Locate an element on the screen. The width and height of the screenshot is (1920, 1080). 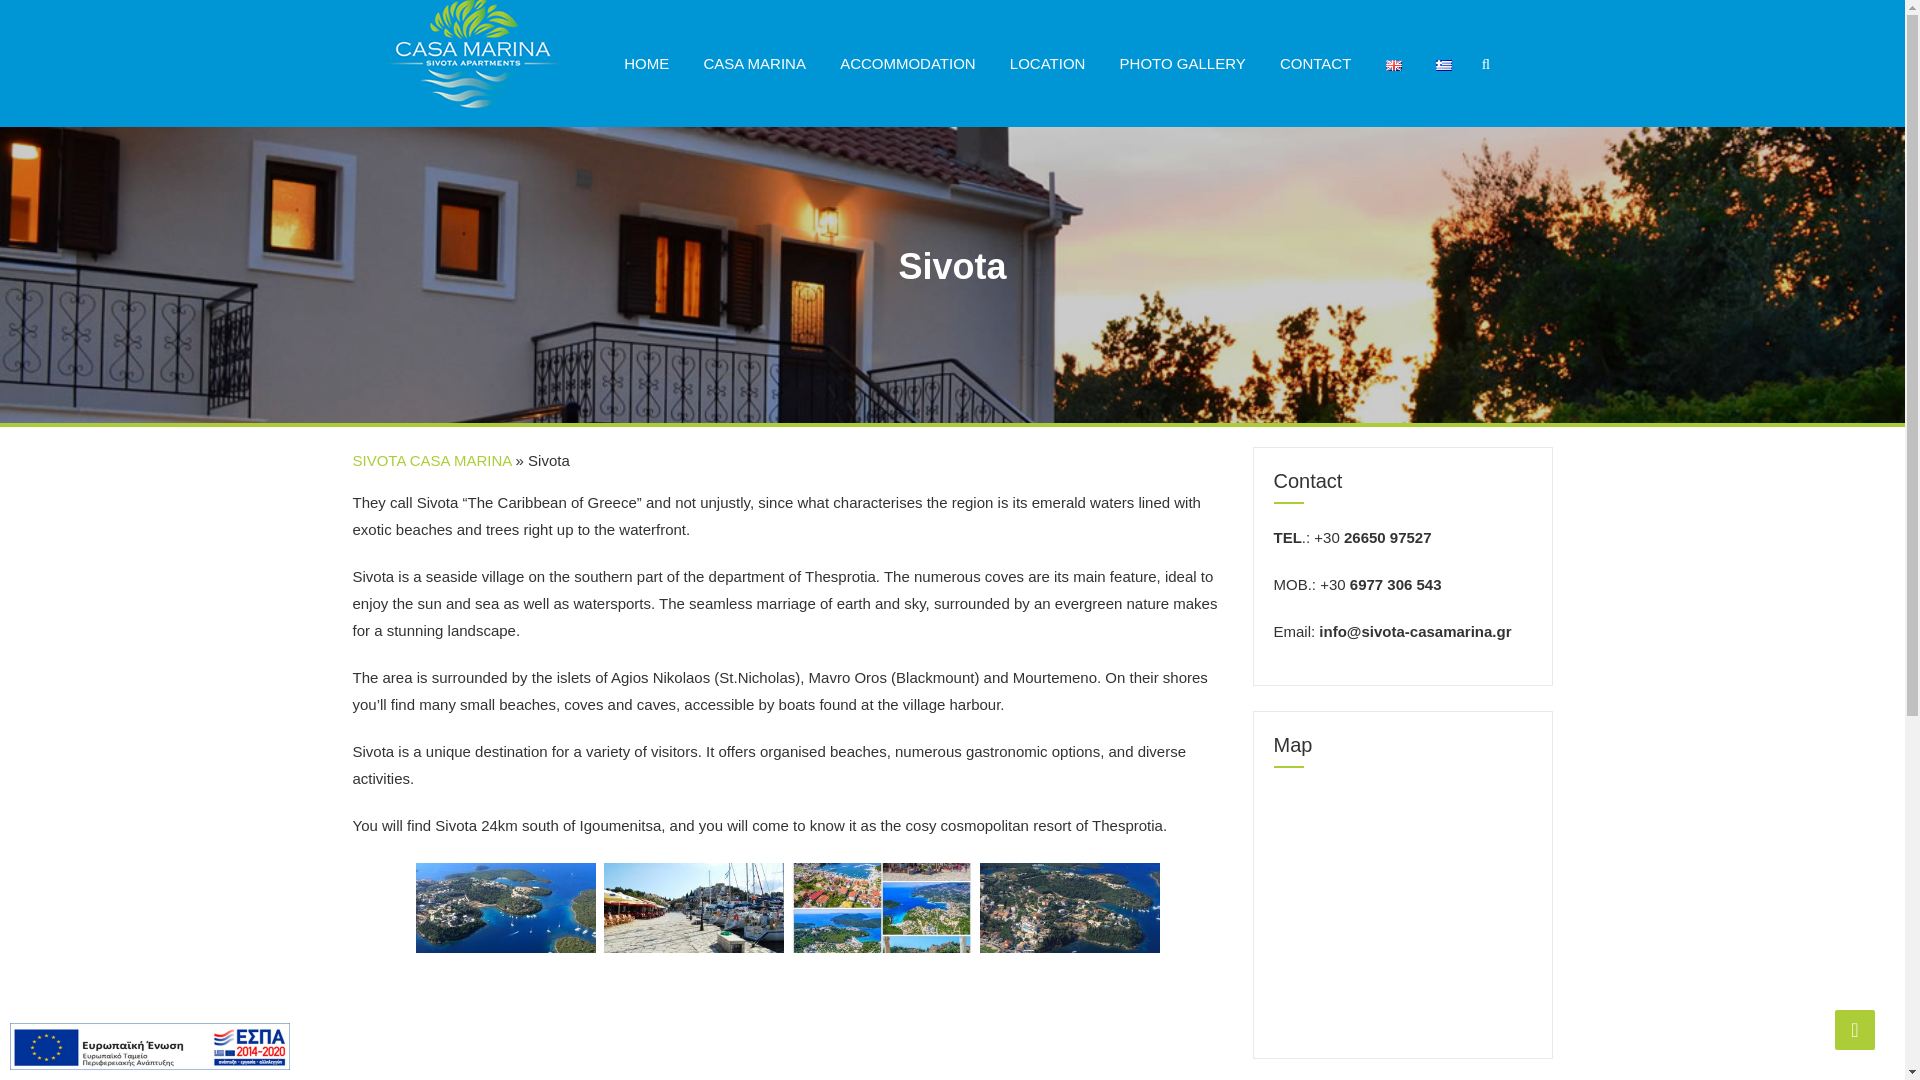
SIVOTA CASA MARINA is located at coordinates (472, 44).